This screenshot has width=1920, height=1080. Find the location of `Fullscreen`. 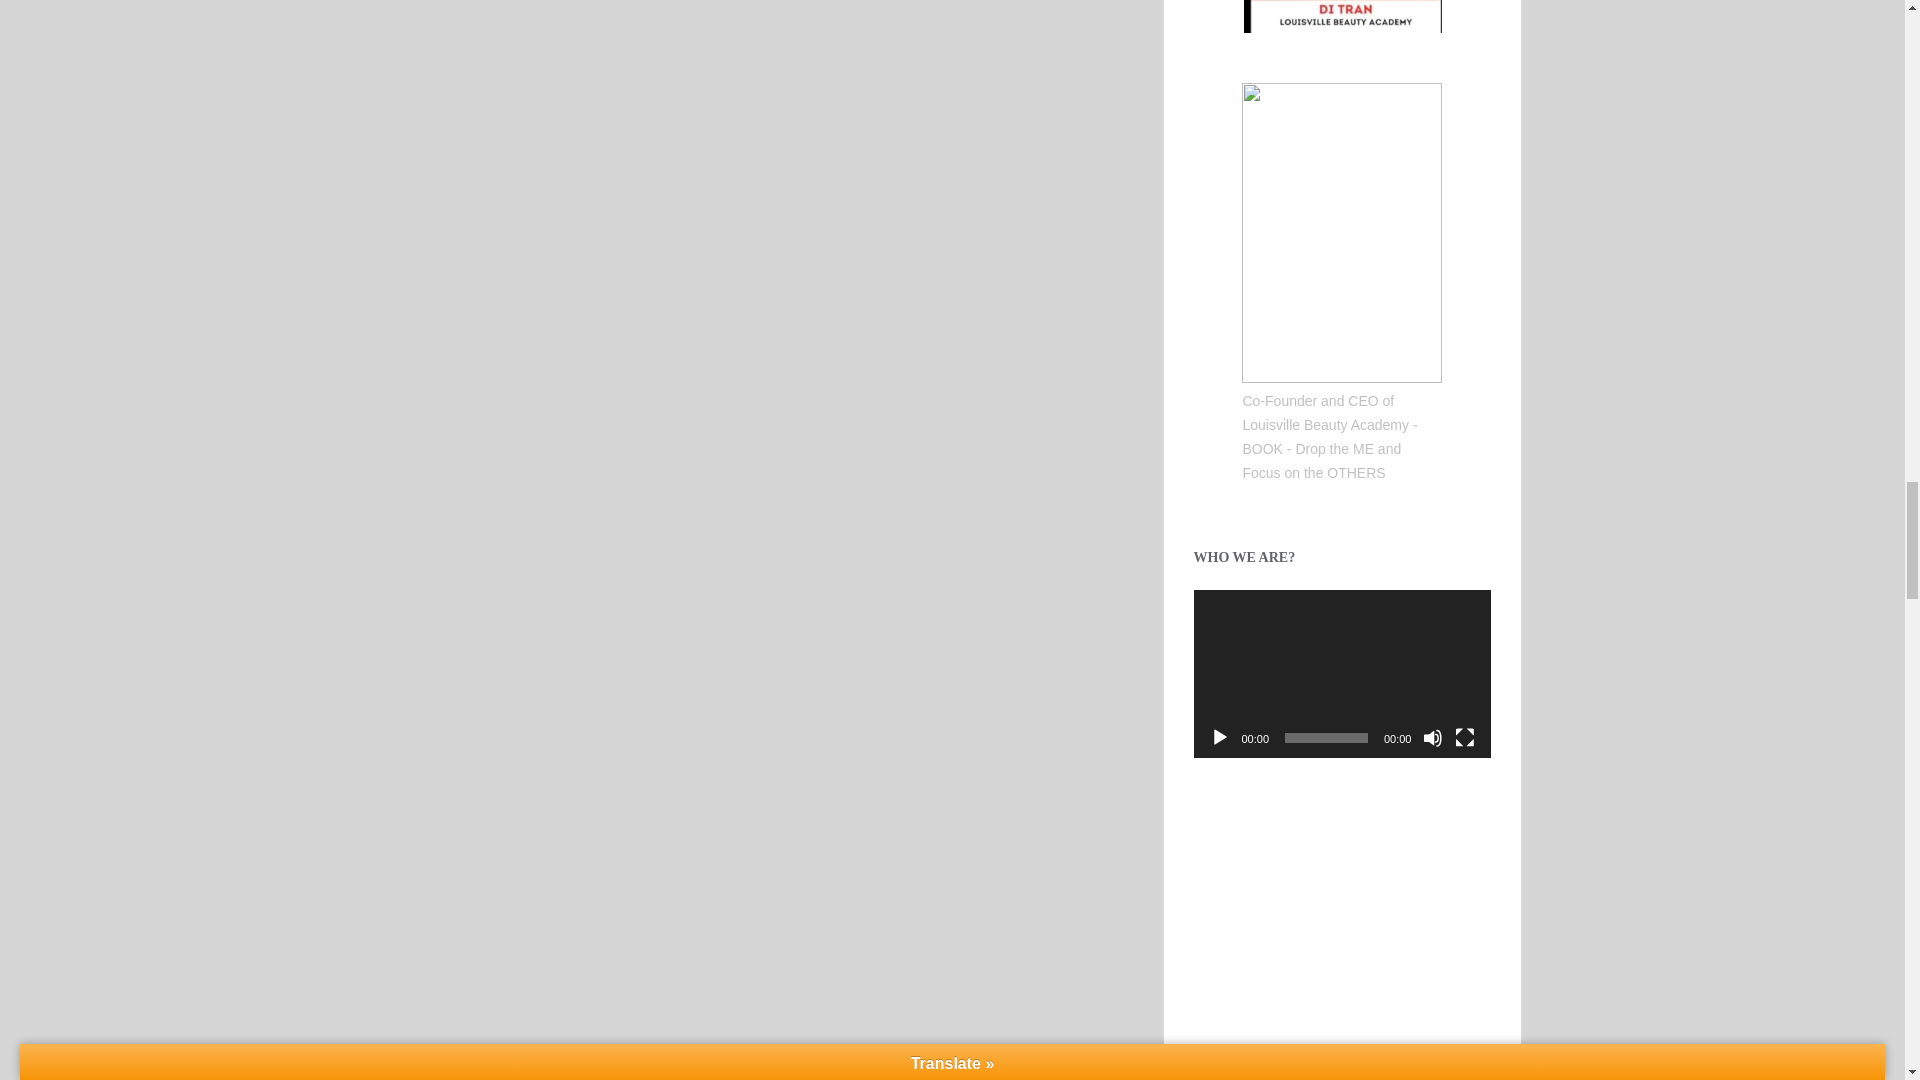

Fullscreen is located at coordinates (1464, 738).